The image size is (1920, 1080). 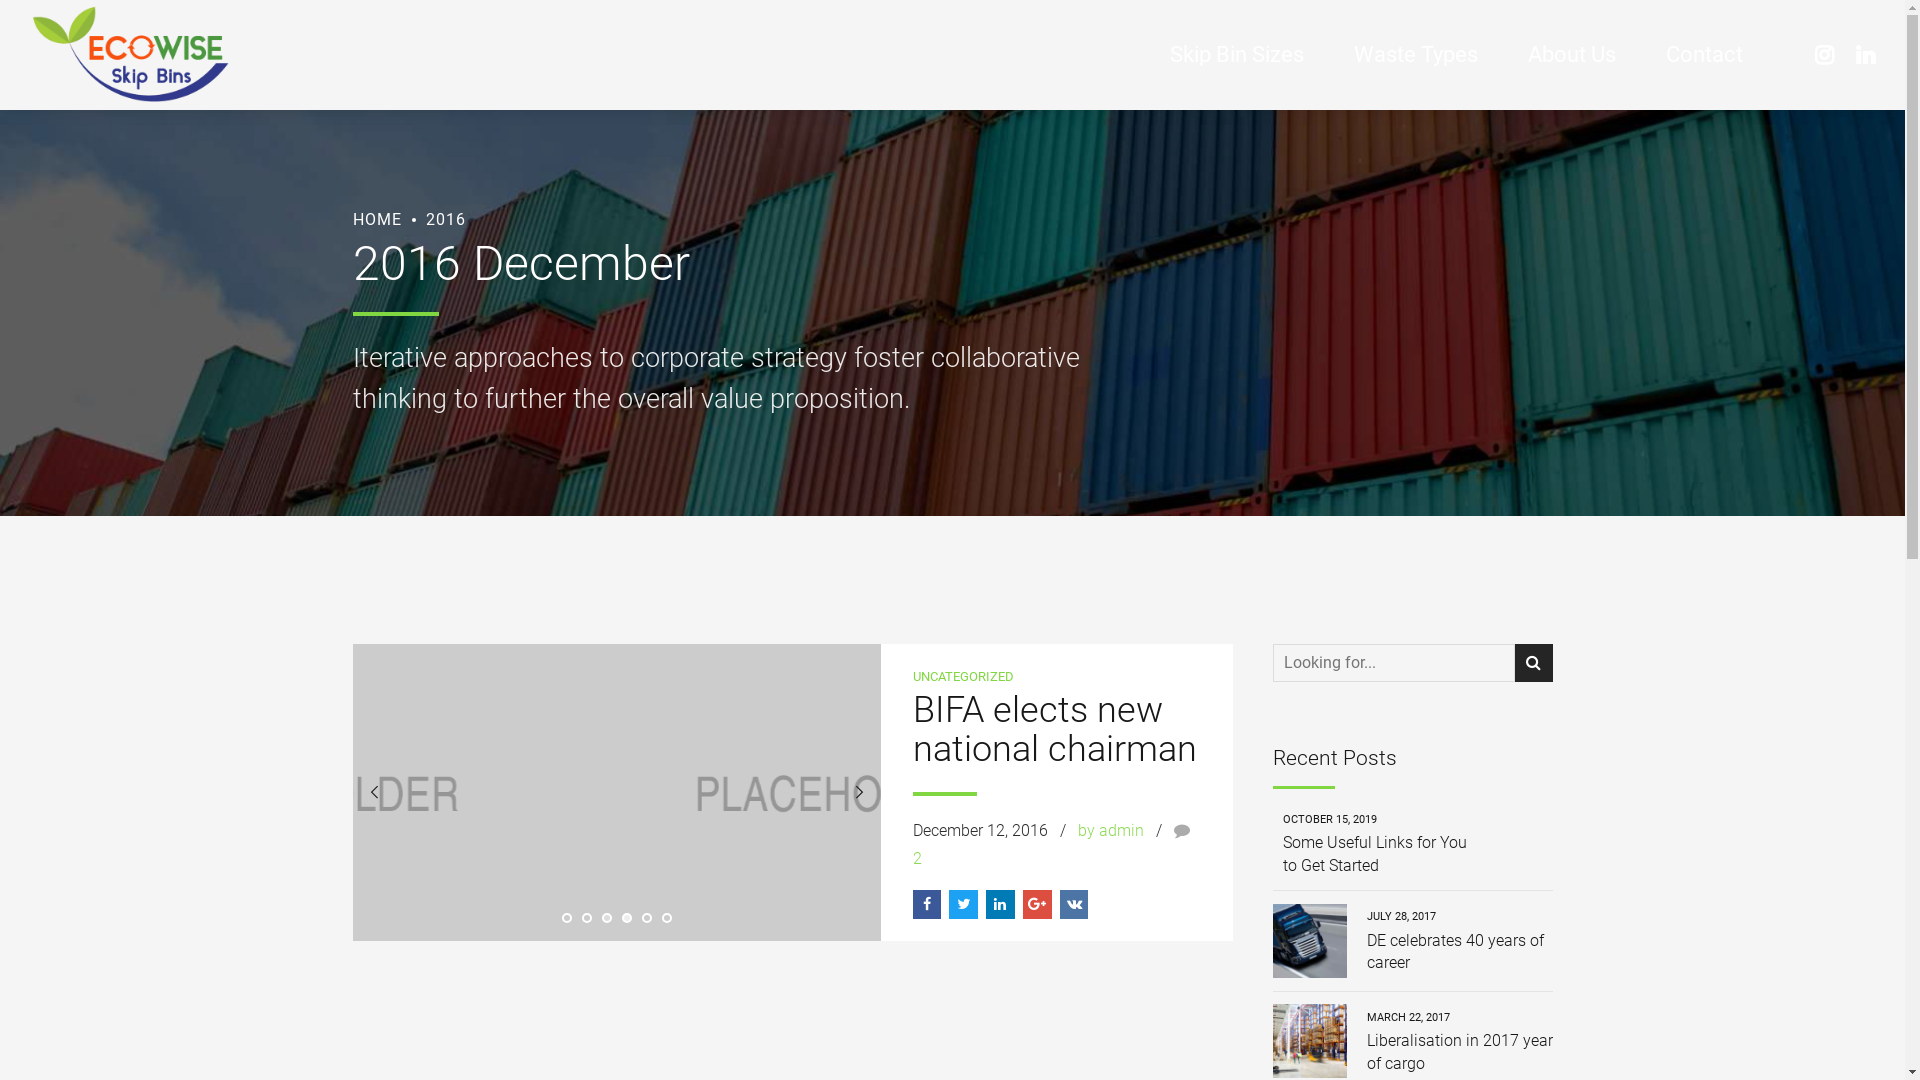 What do you see at coordinates (1572, 55) in the screenshot?
I see `About Us` at bounding box center [1572, 55].